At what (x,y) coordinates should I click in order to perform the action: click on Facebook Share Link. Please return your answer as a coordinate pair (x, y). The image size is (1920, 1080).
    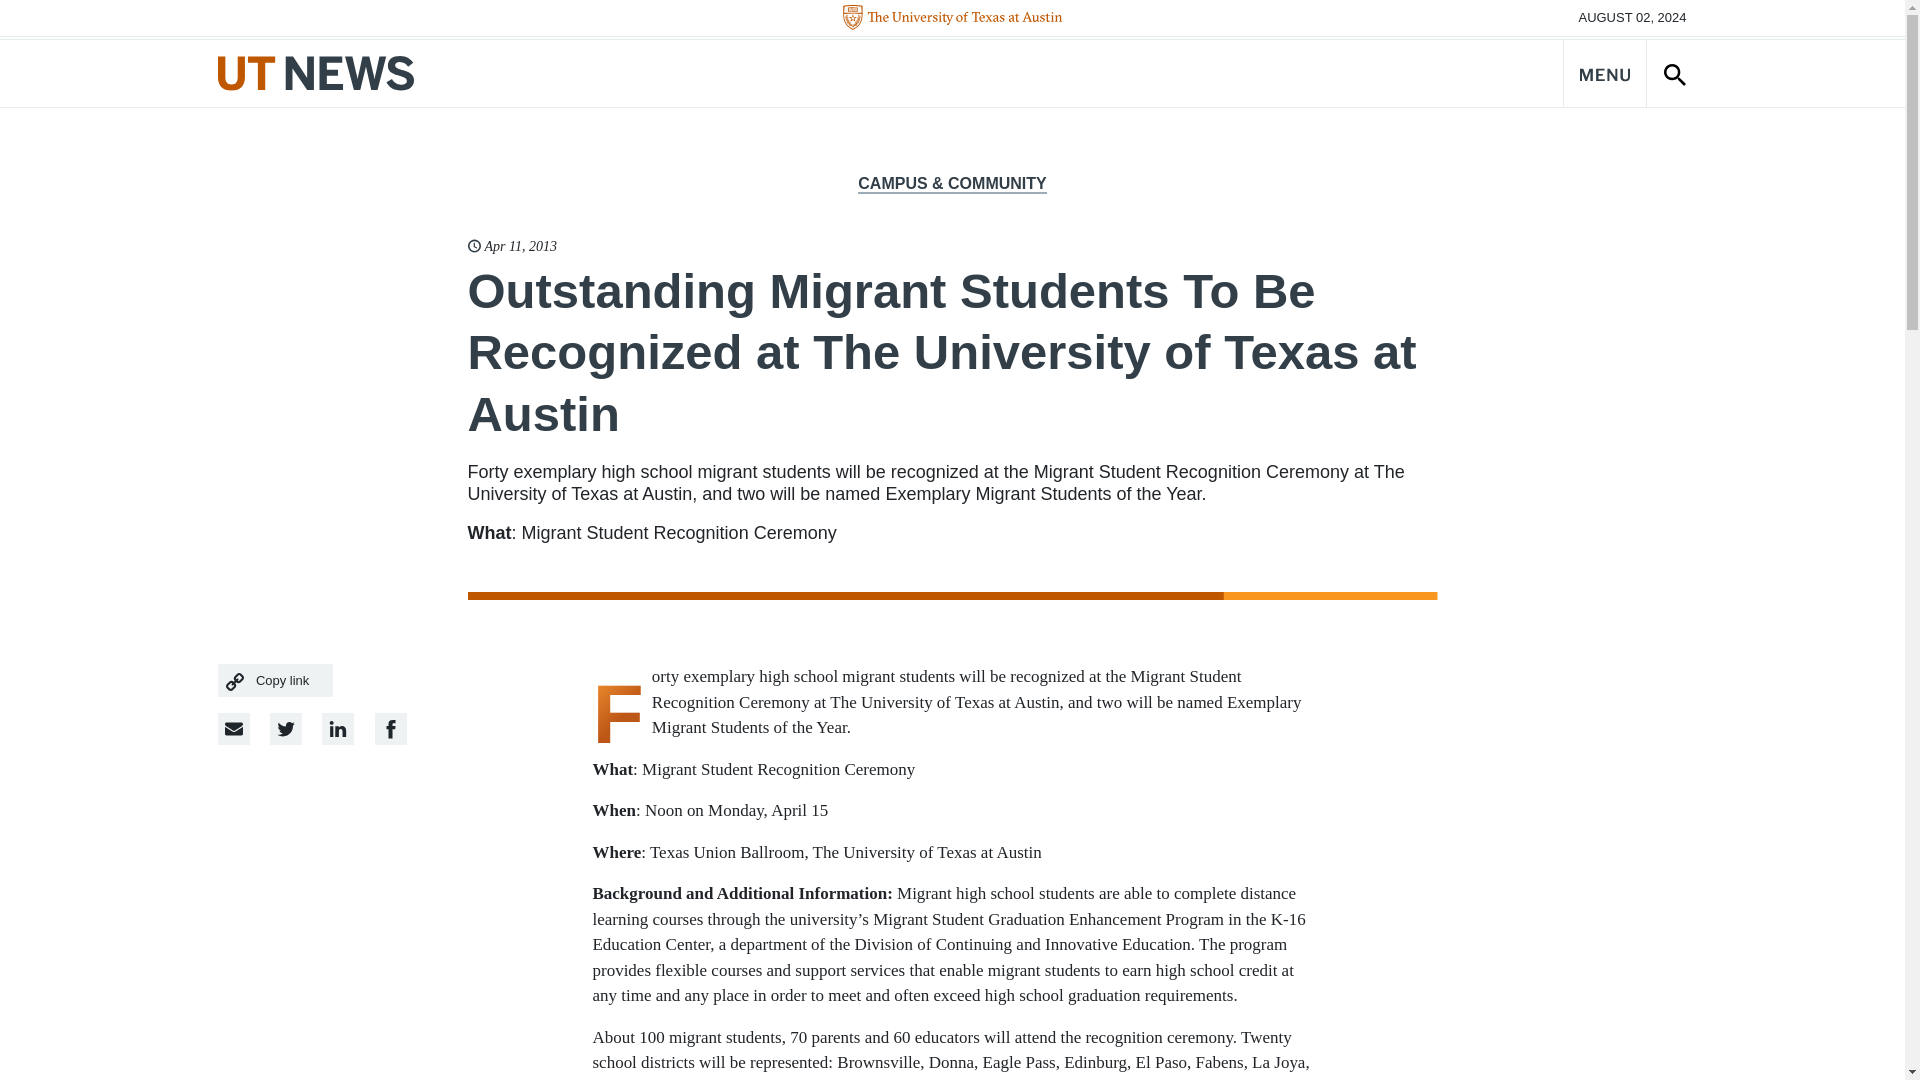
    Looking at the image, I should click on (338, 728).